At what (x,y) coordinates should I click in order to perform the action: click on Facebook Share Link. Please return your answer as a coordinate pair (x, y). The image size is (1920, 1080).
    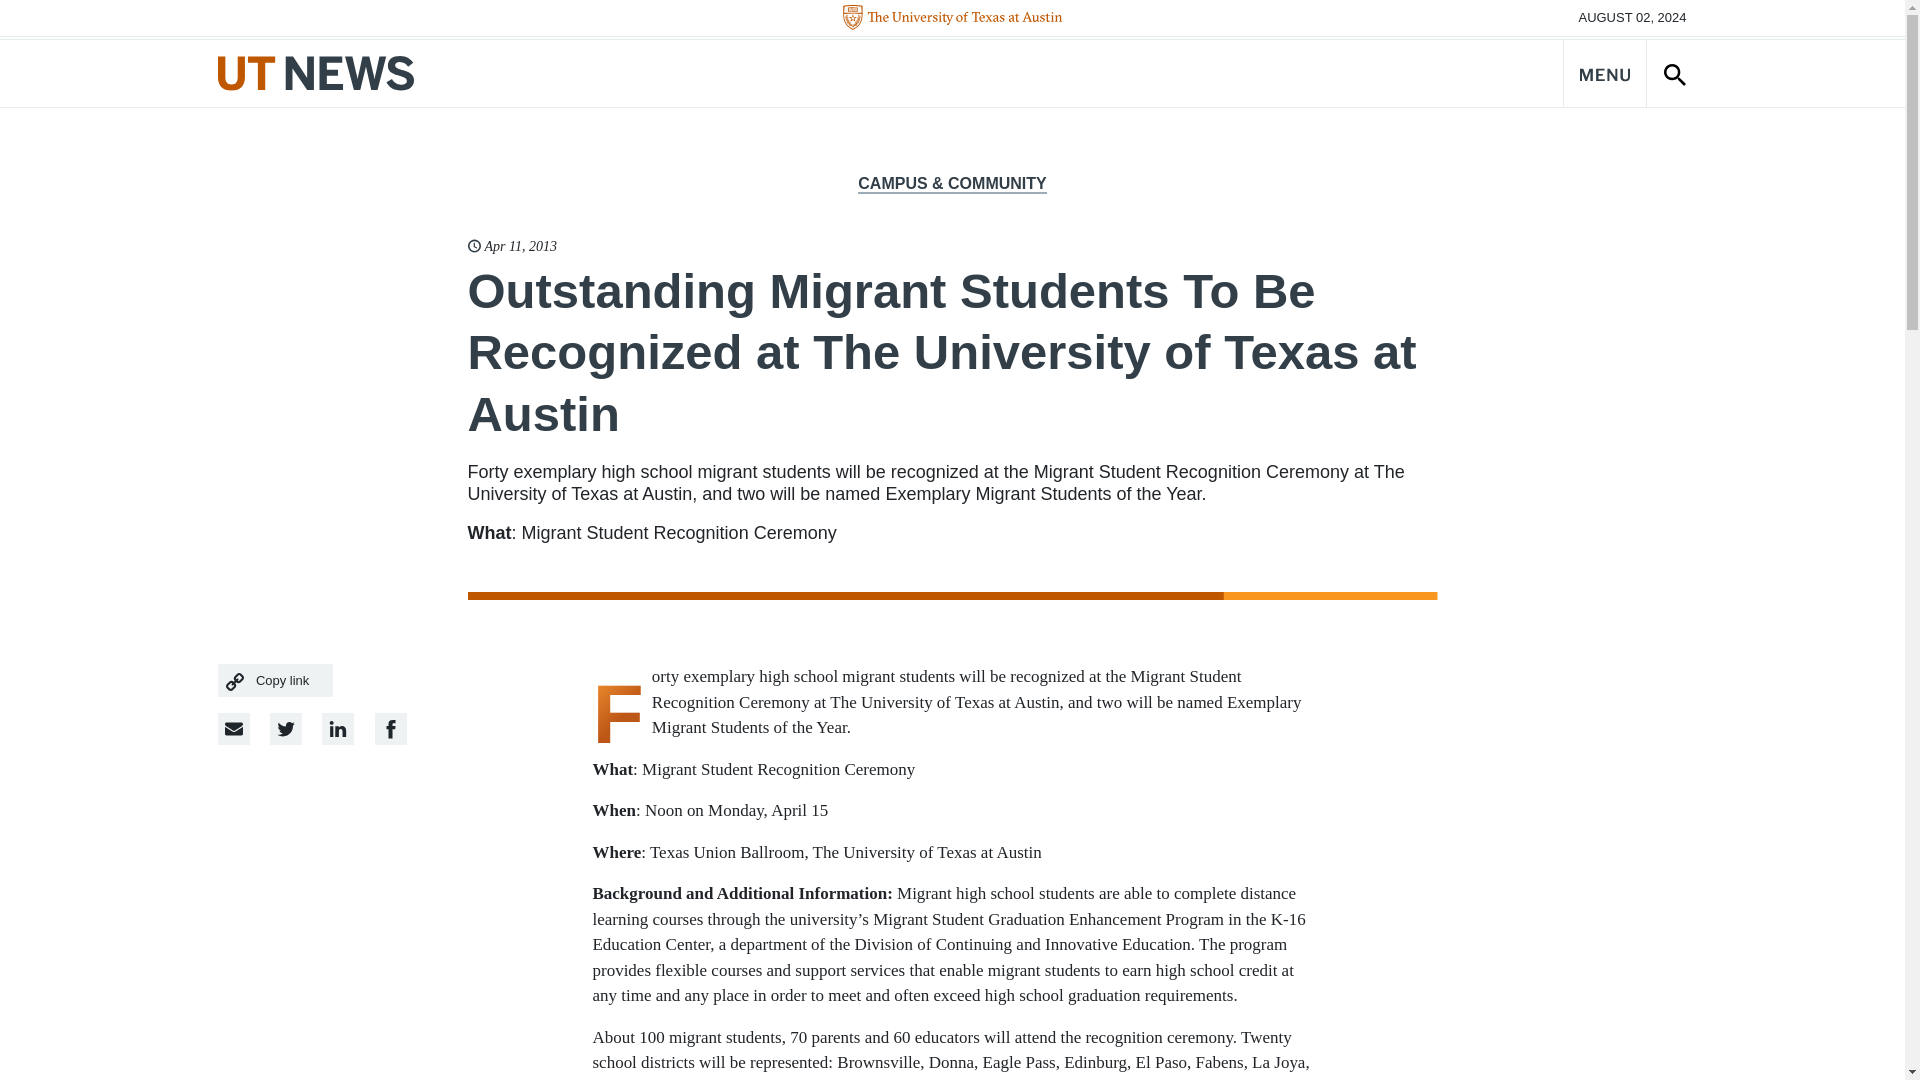
    Looking at the image, I should click on (338, 728).